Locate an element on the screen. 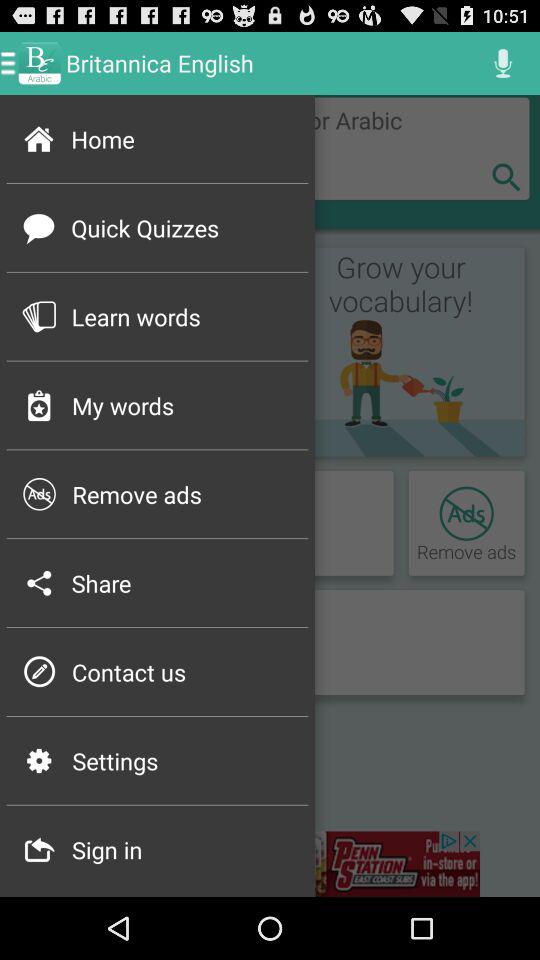 The width and height of the screenshot is (540, 960). tap app next to the remove ads is located at coordinates (39, 494).